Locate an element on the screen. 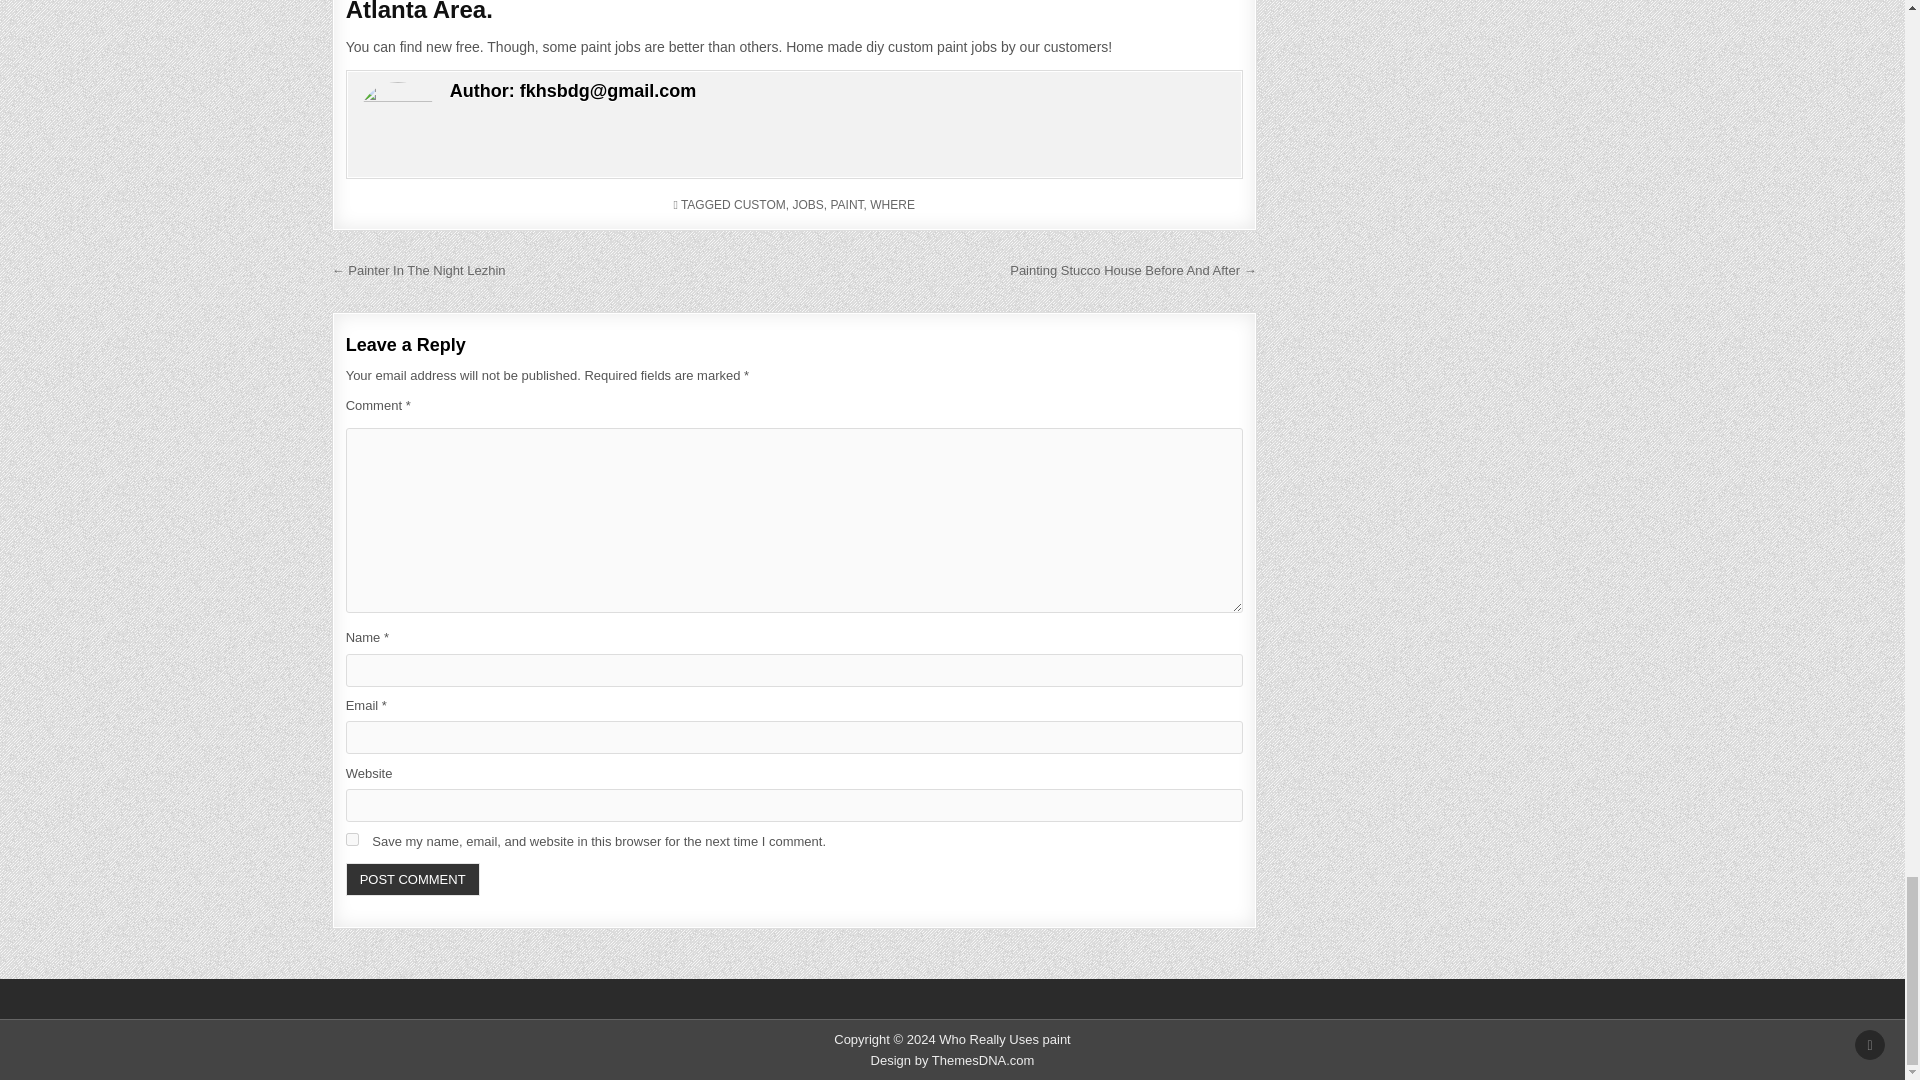 This screenshot has width=1920, height=1080. Post Comment is located at coordinates (412, 879).